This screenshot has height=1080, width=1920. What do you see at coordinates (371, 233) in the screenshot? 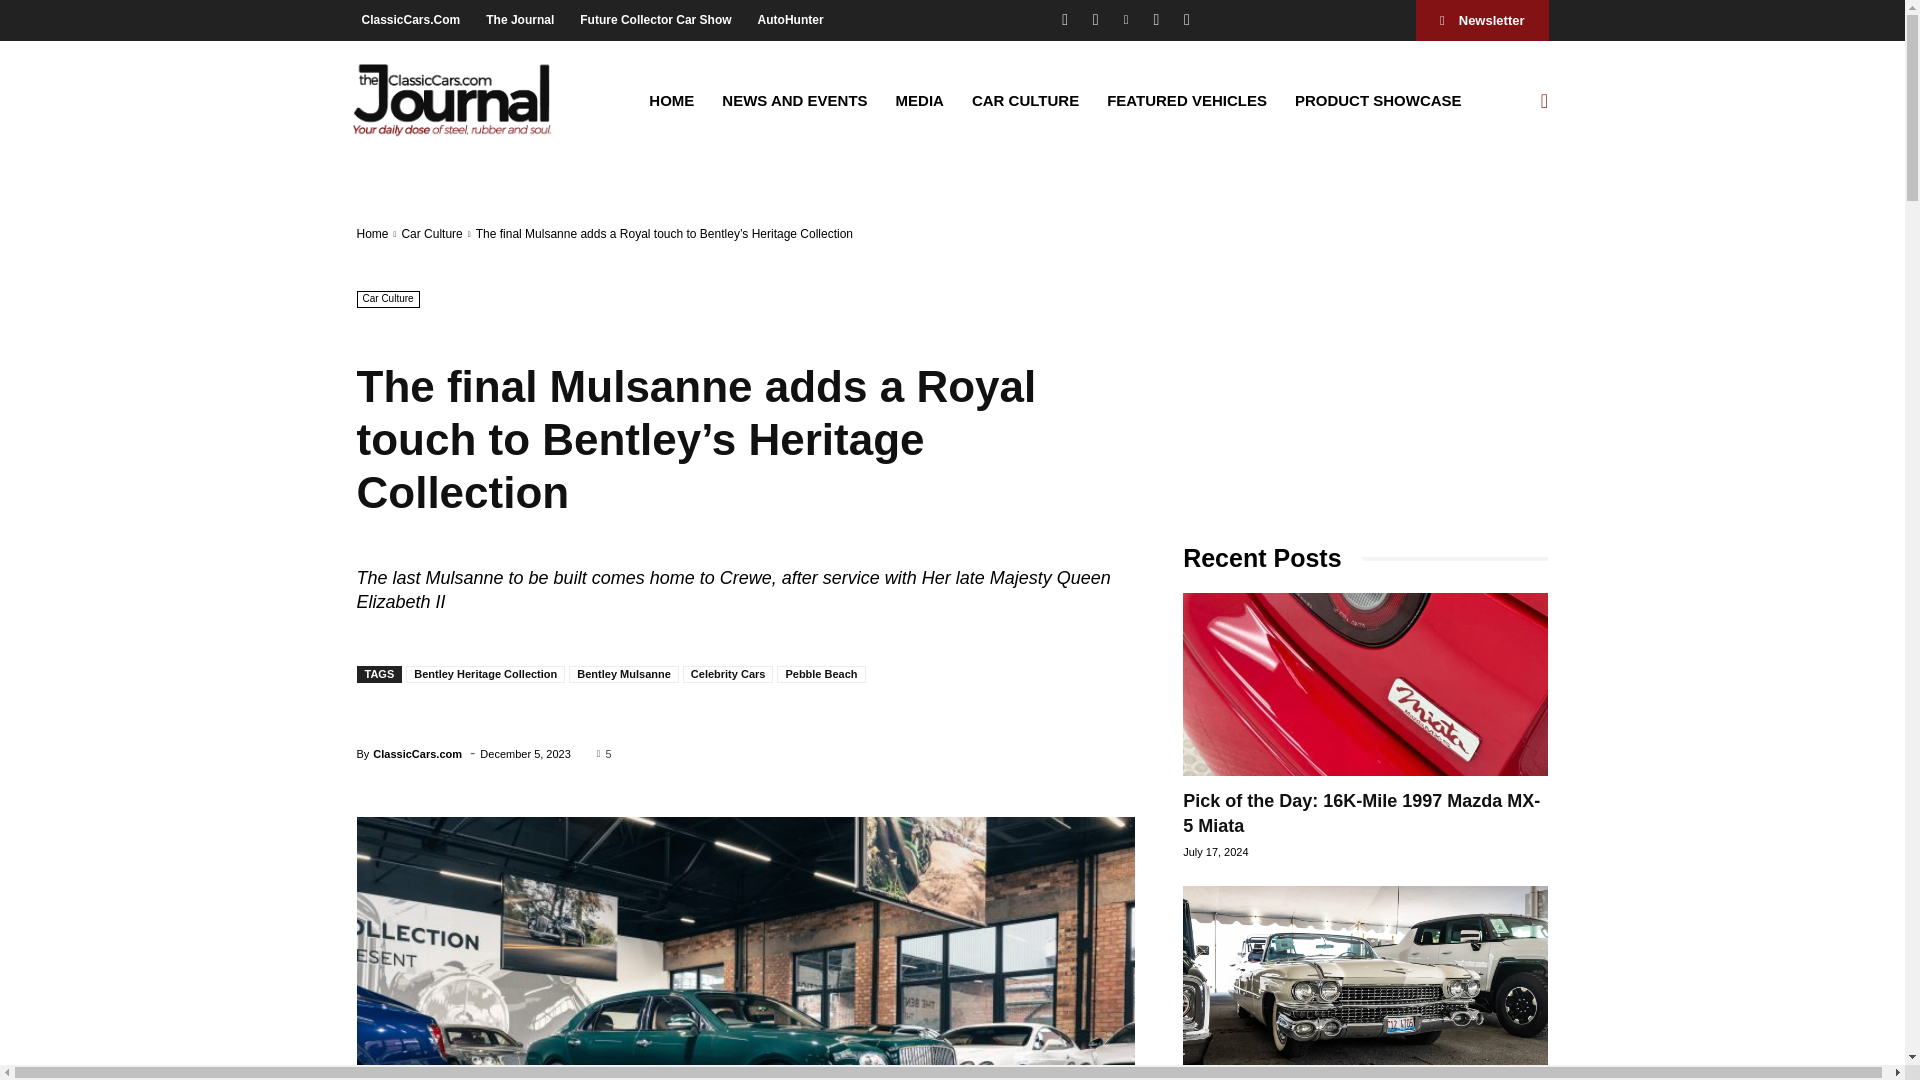
I see `Home` at bounding box center [371, 233].